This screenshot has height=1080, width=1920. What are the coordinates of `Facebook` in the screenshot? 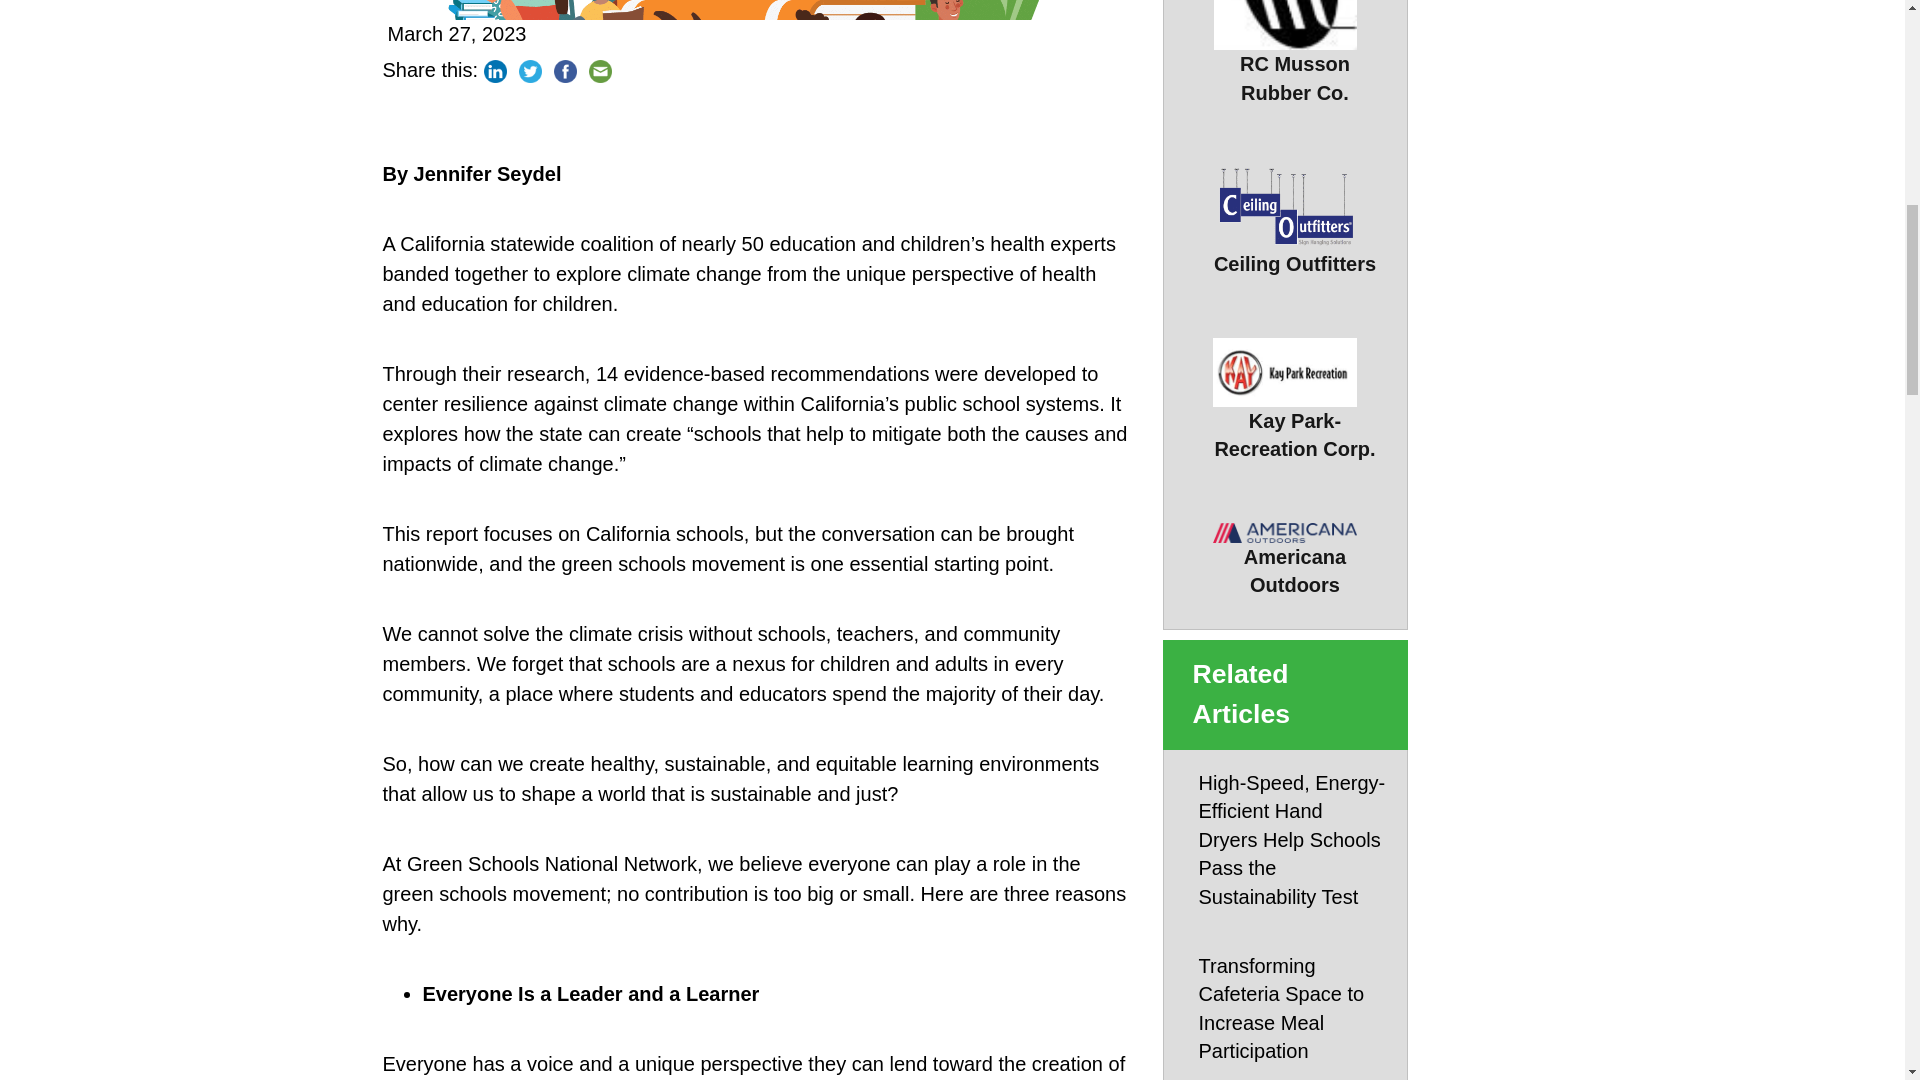 It's located at (565, 71).